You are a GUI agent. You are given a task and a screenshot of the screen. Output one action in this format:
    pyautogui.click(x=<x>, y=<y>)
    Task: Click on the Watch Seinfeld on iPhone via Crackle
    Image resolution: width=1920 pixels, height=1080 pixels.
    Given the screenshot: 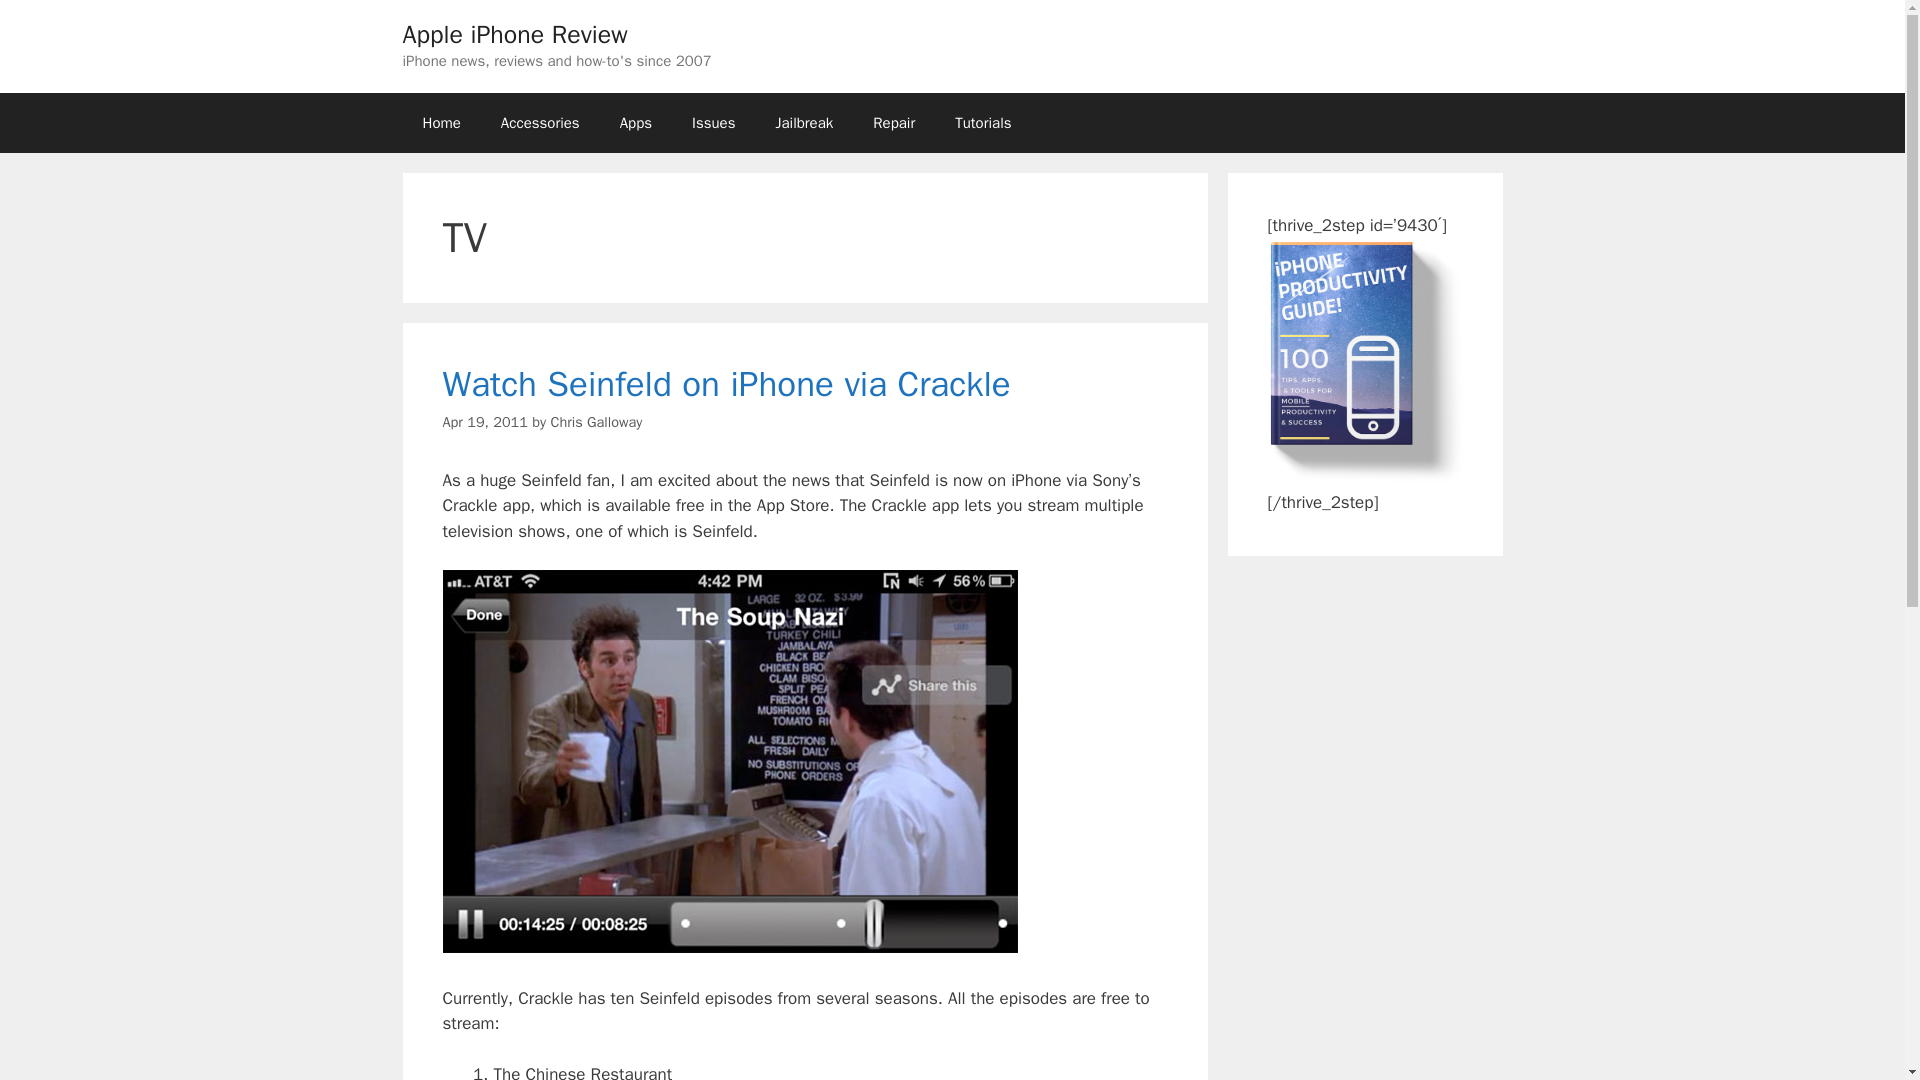 What is the action you would take?
    pyautogui.click(x=725, y=384)
    